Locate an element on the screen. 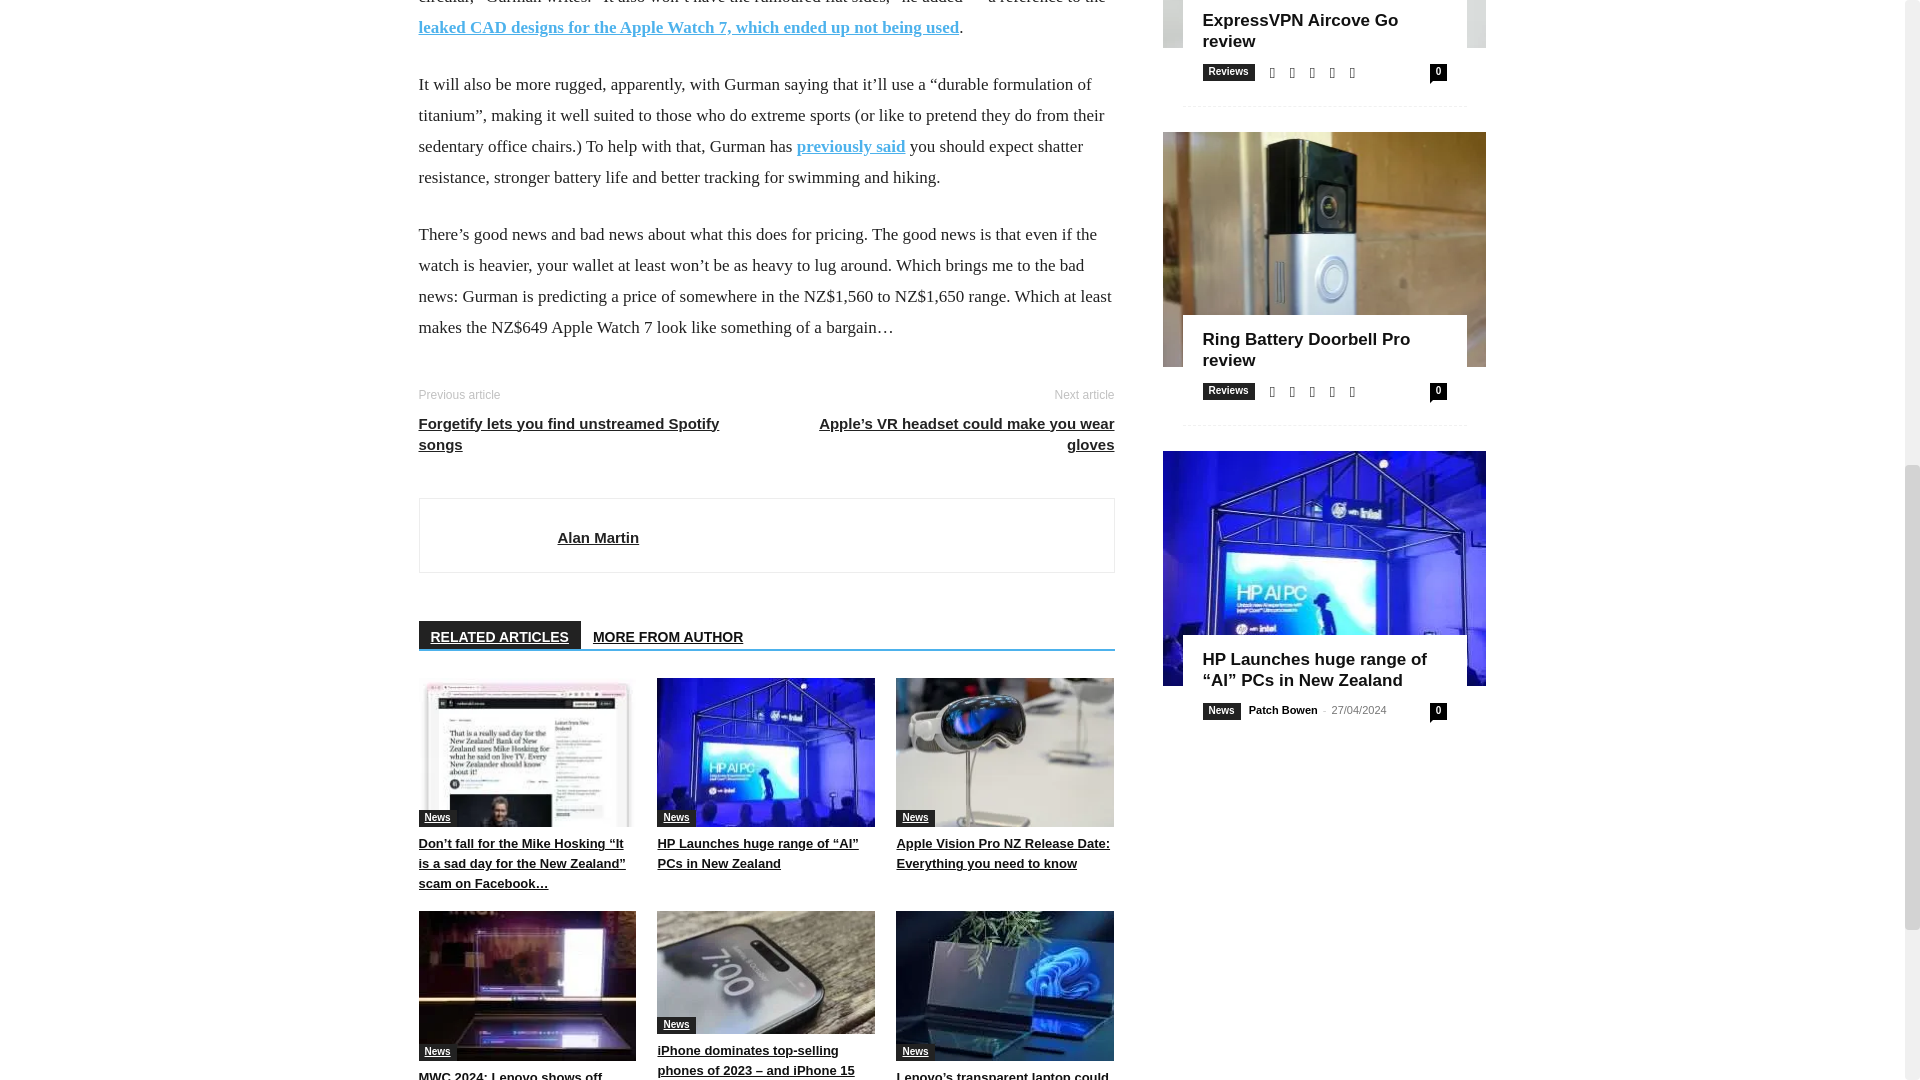  Alan Martin is located at coordinates (598, 536).